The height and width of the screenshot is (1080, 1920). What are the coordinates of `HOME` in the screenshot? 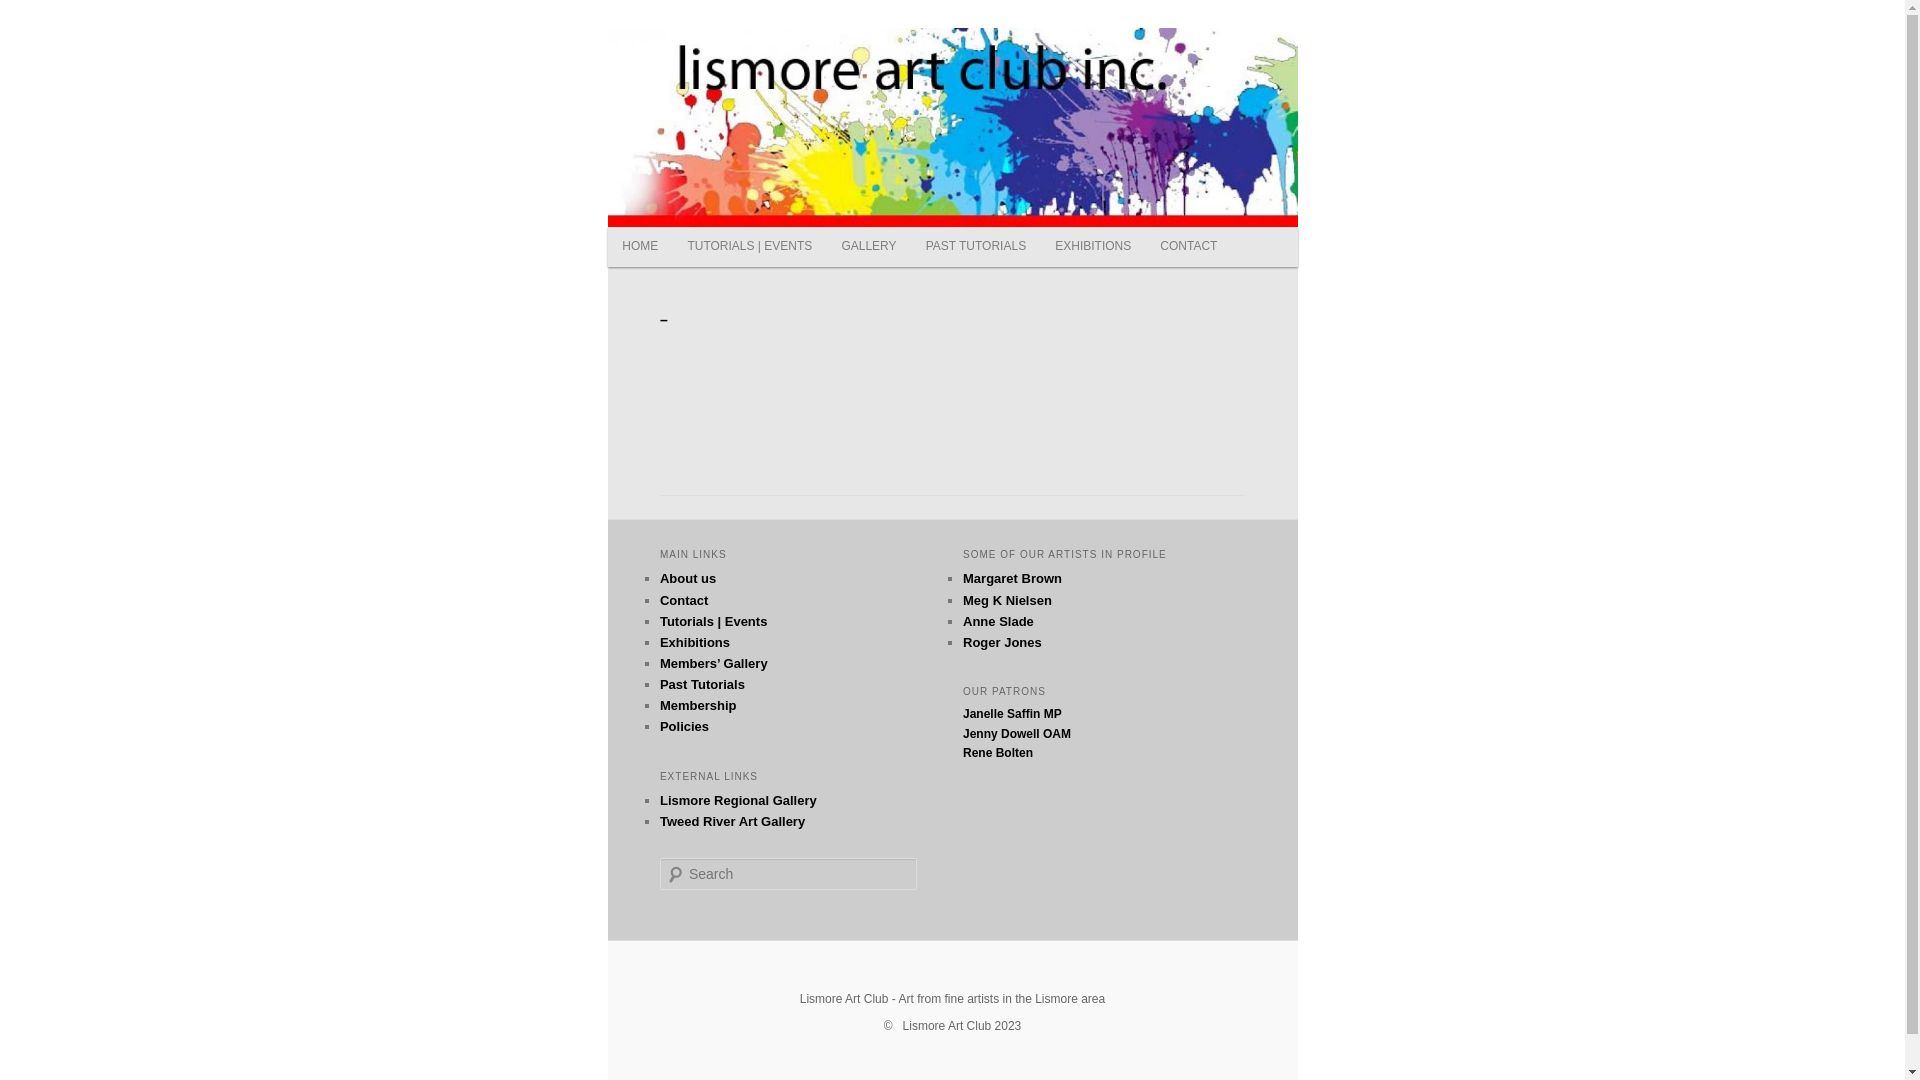 It's located at (640, 247).